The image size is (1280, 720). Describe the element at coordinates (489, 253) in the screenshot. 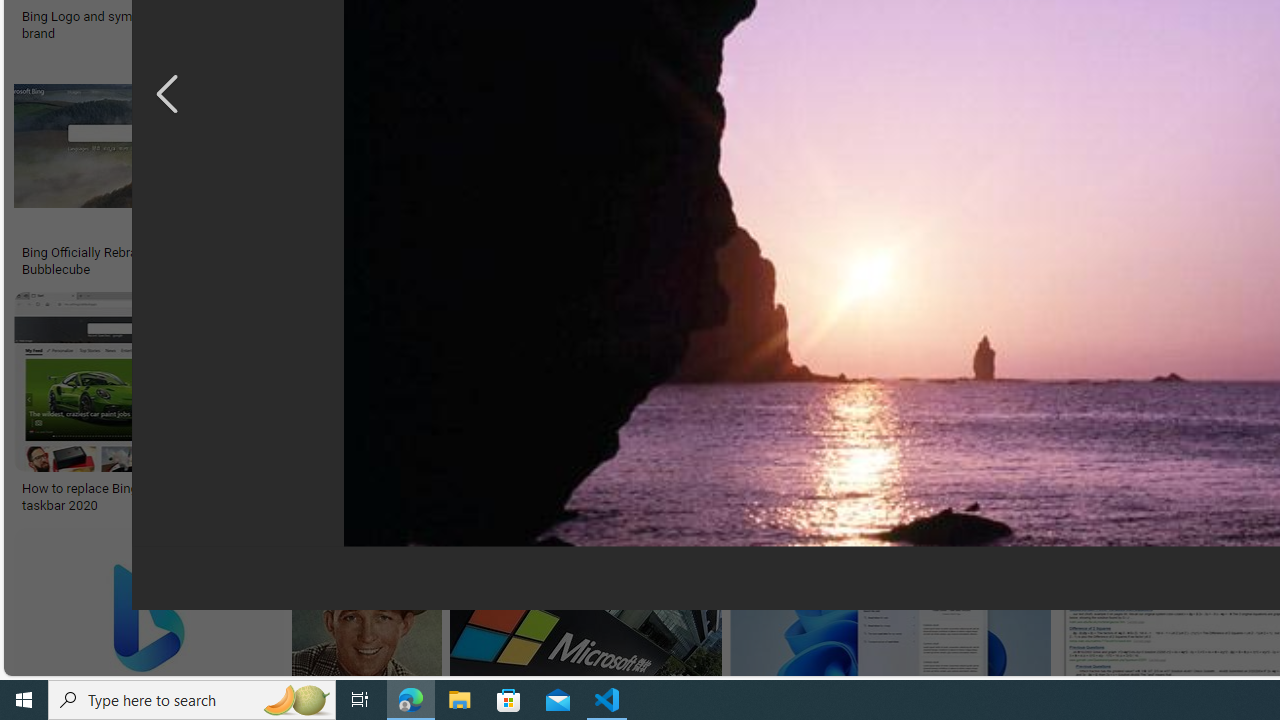

I see `Bing - SEOLend` at that location.